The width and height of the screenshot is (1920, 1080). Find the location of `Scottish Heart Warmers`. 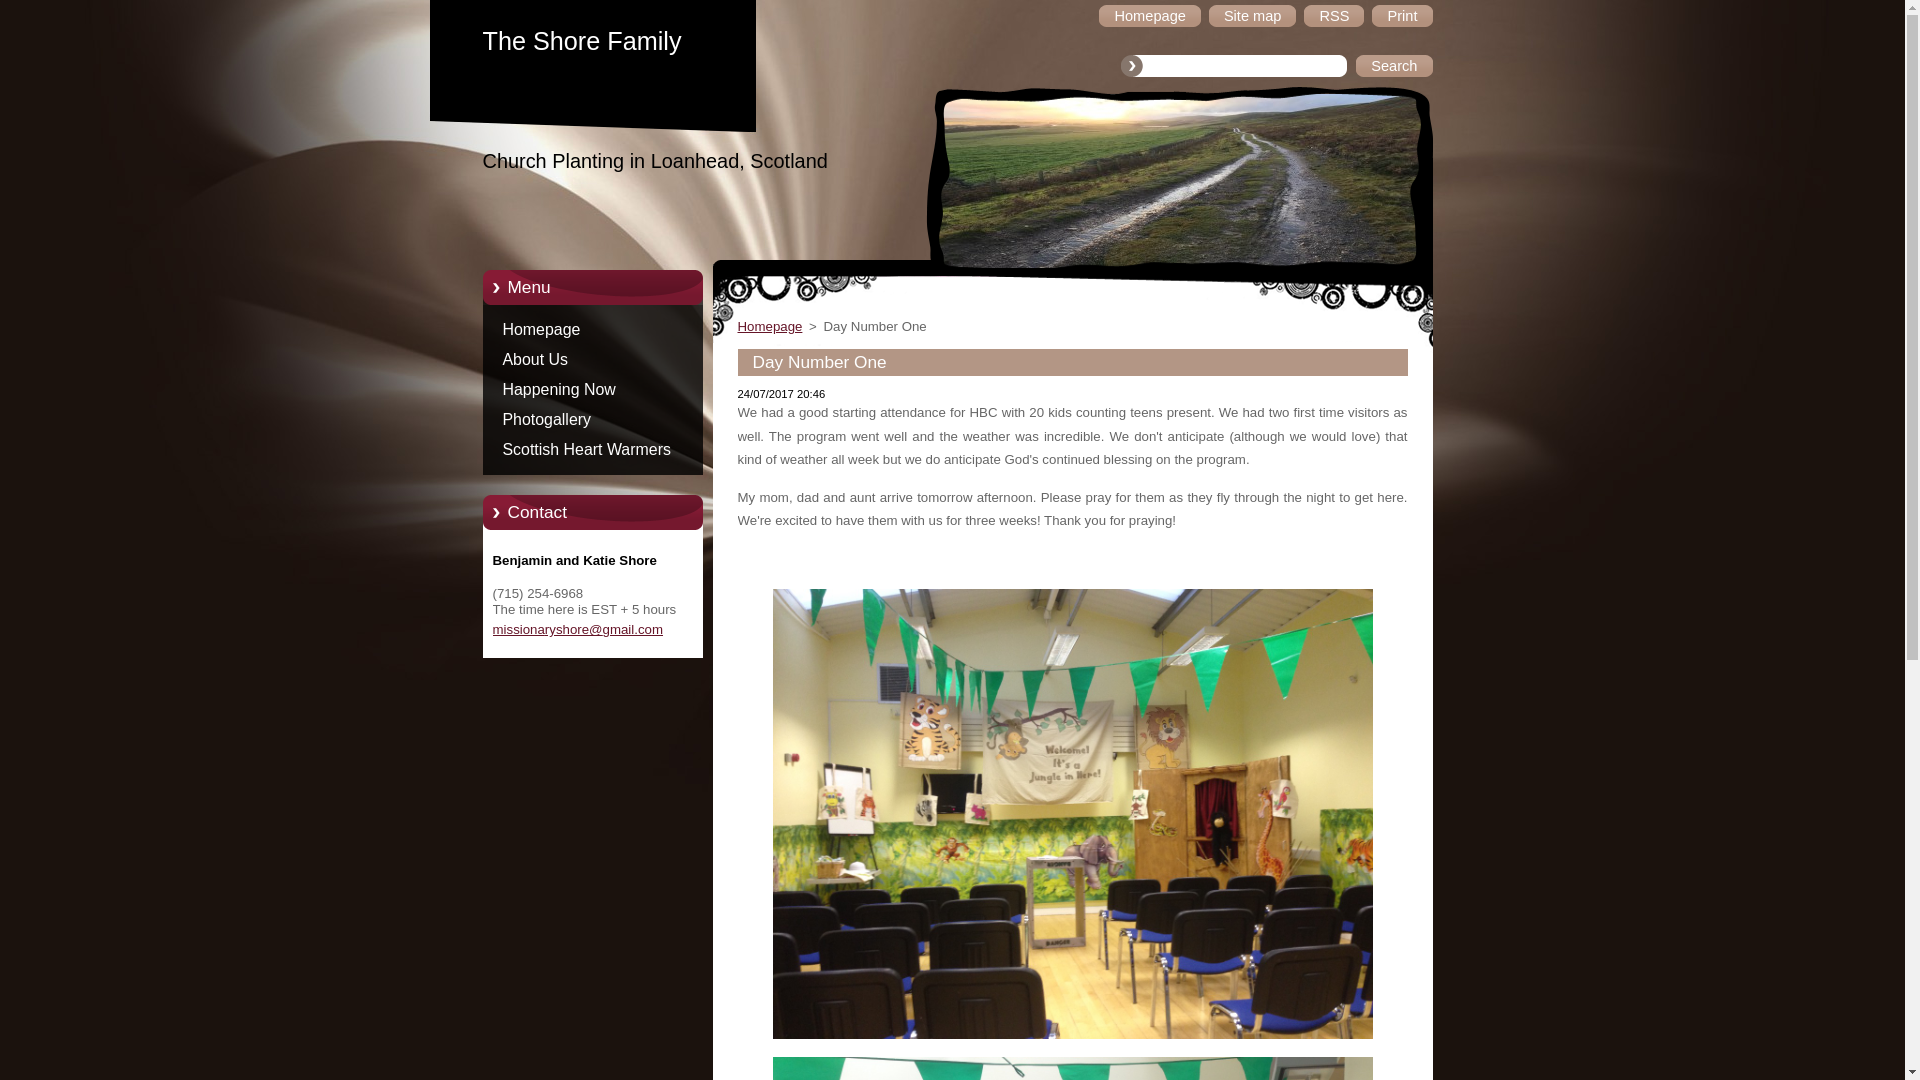

Scottish Heart Warmers is located at coordinates (606, 450).